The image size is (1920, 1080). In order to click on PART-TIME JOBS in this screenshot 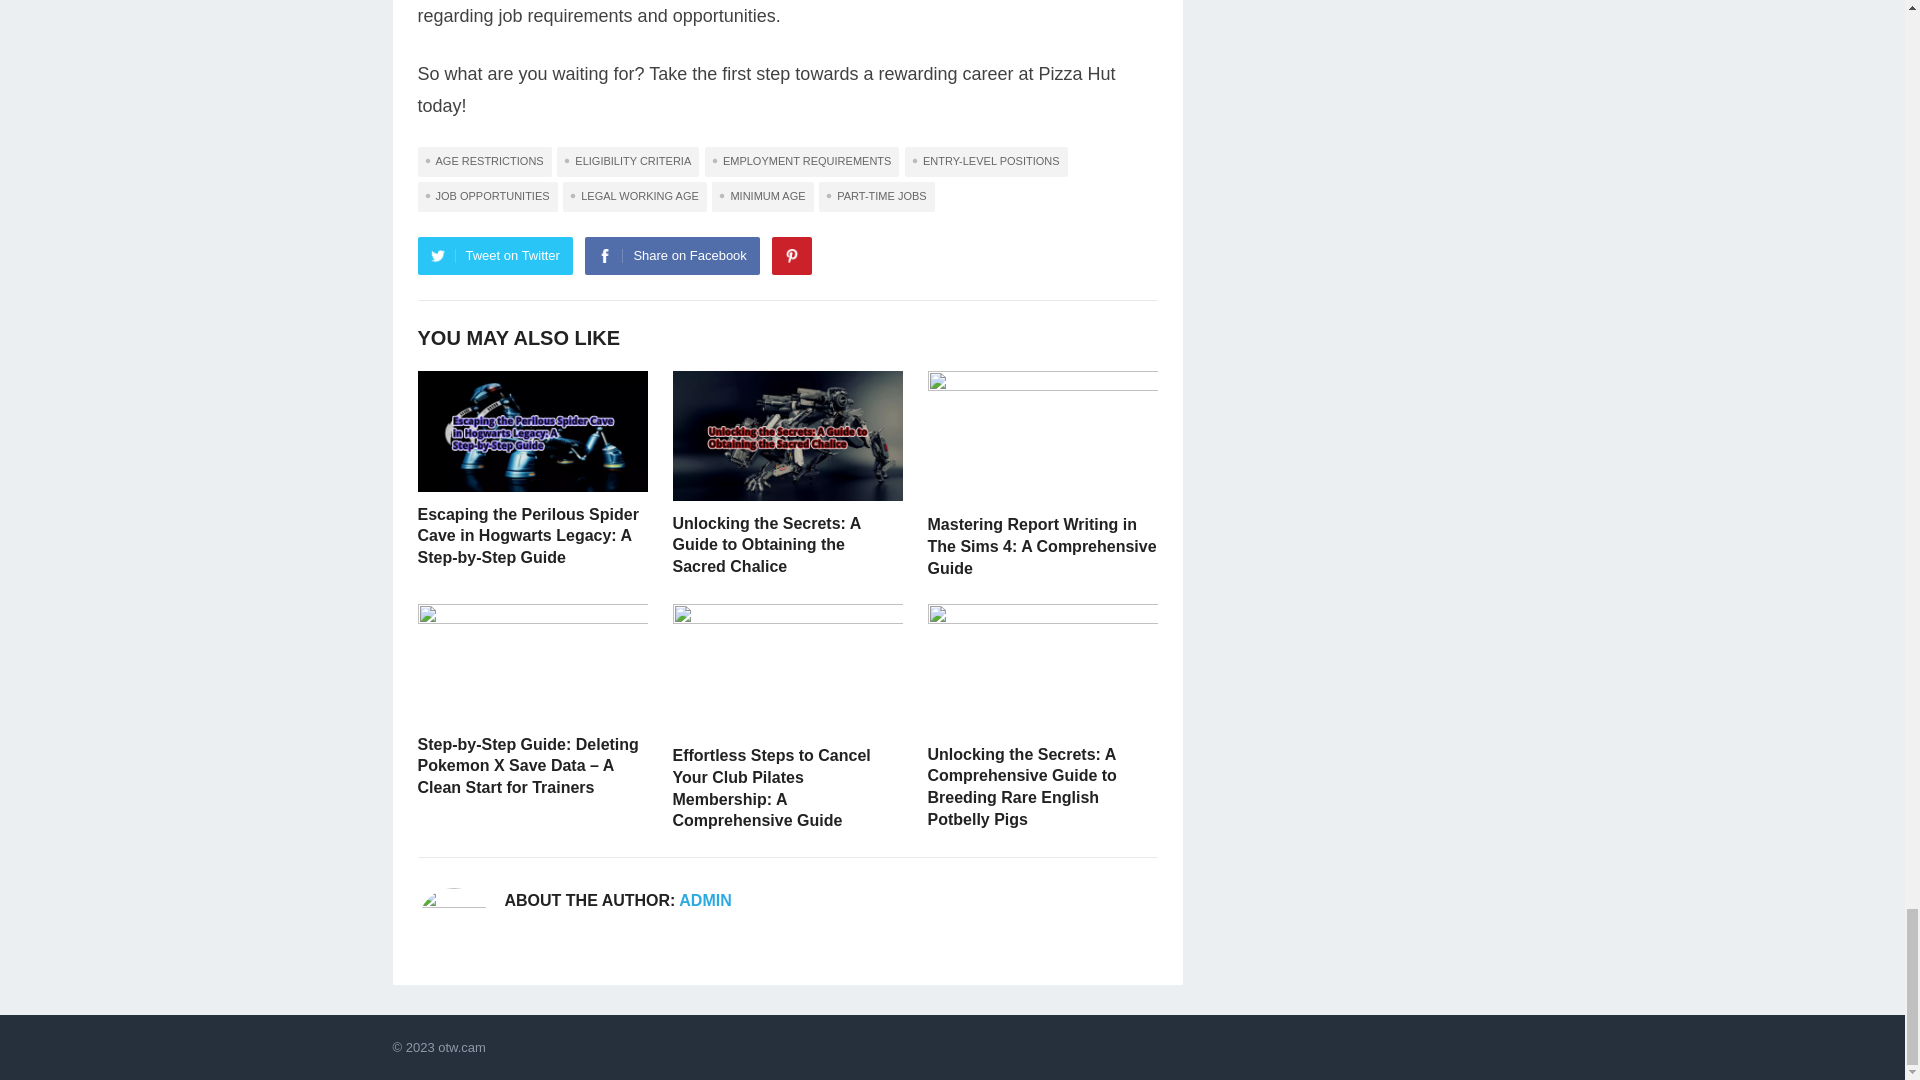, I will do `click(876, 196)`.